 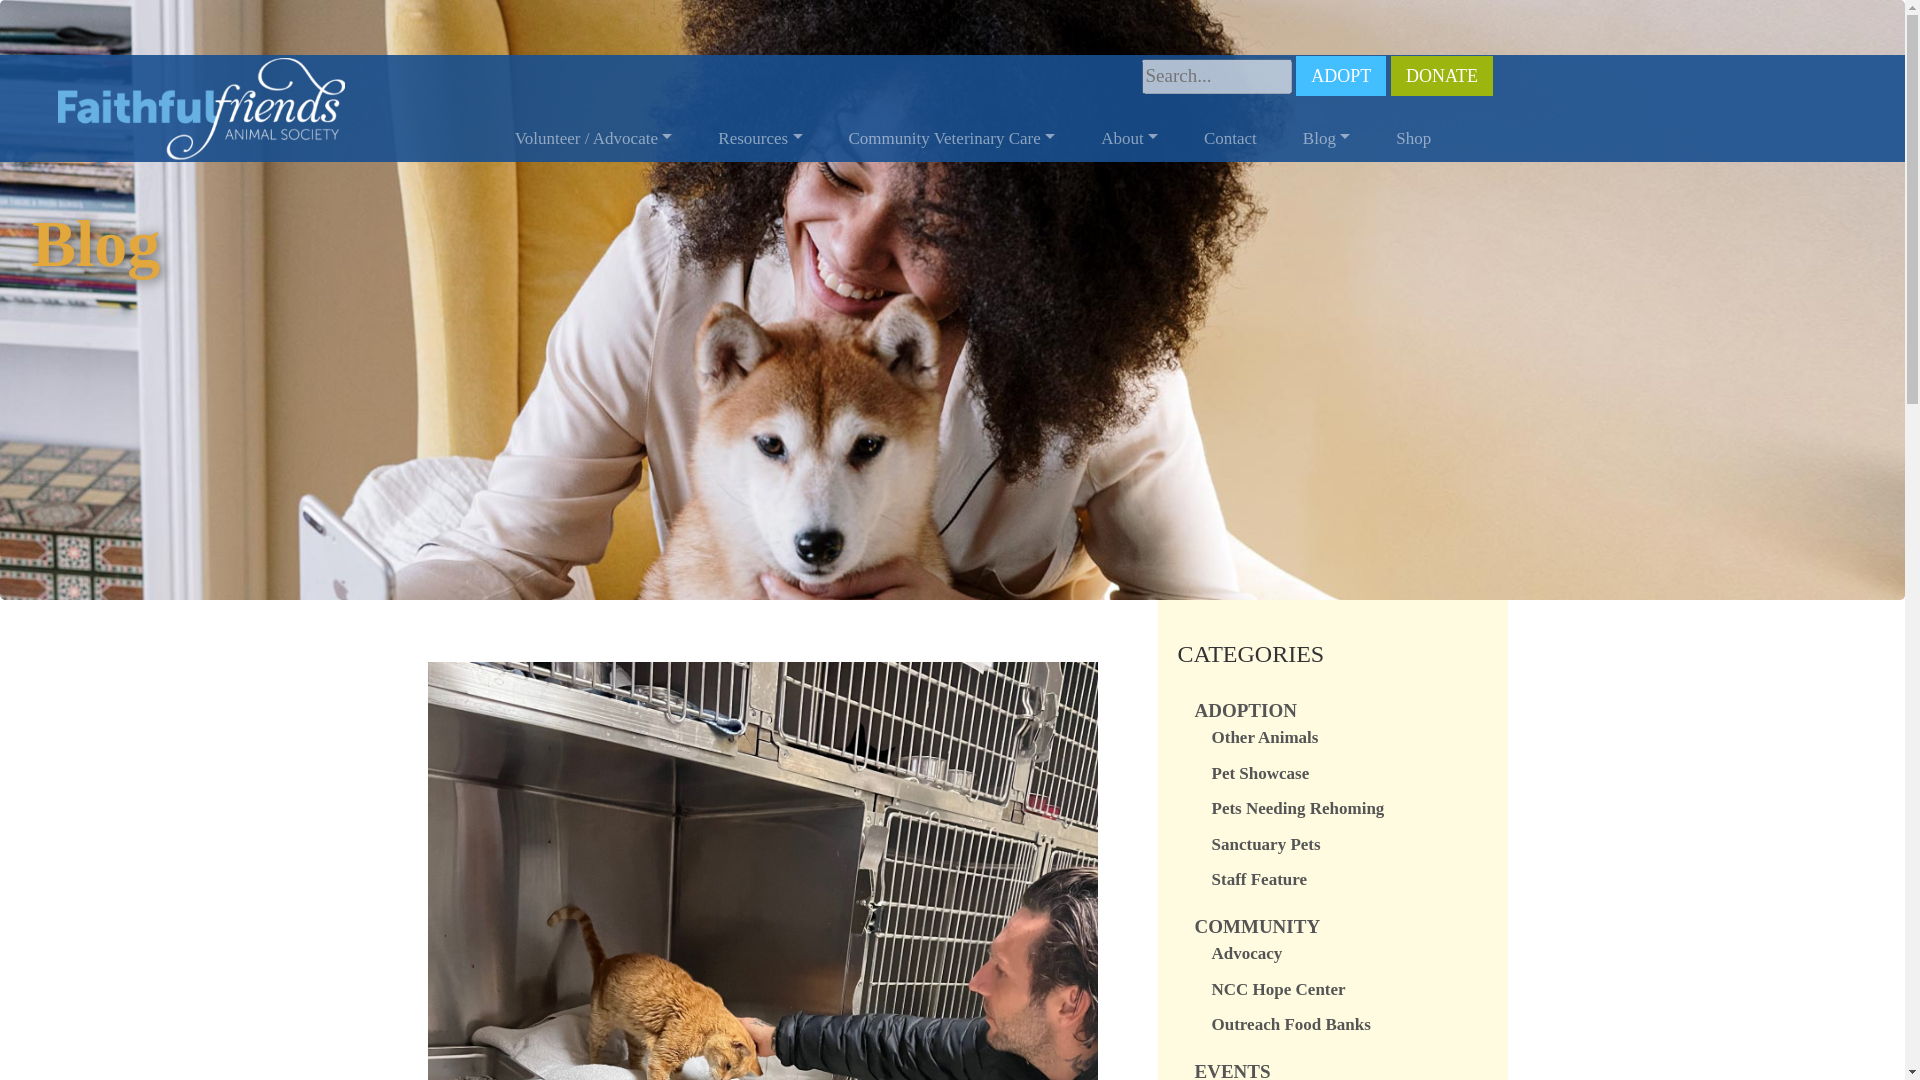 What do you see at coordinates (1128, 138) in the screenshot?
I see `About` at bounding box center [1128, 138].